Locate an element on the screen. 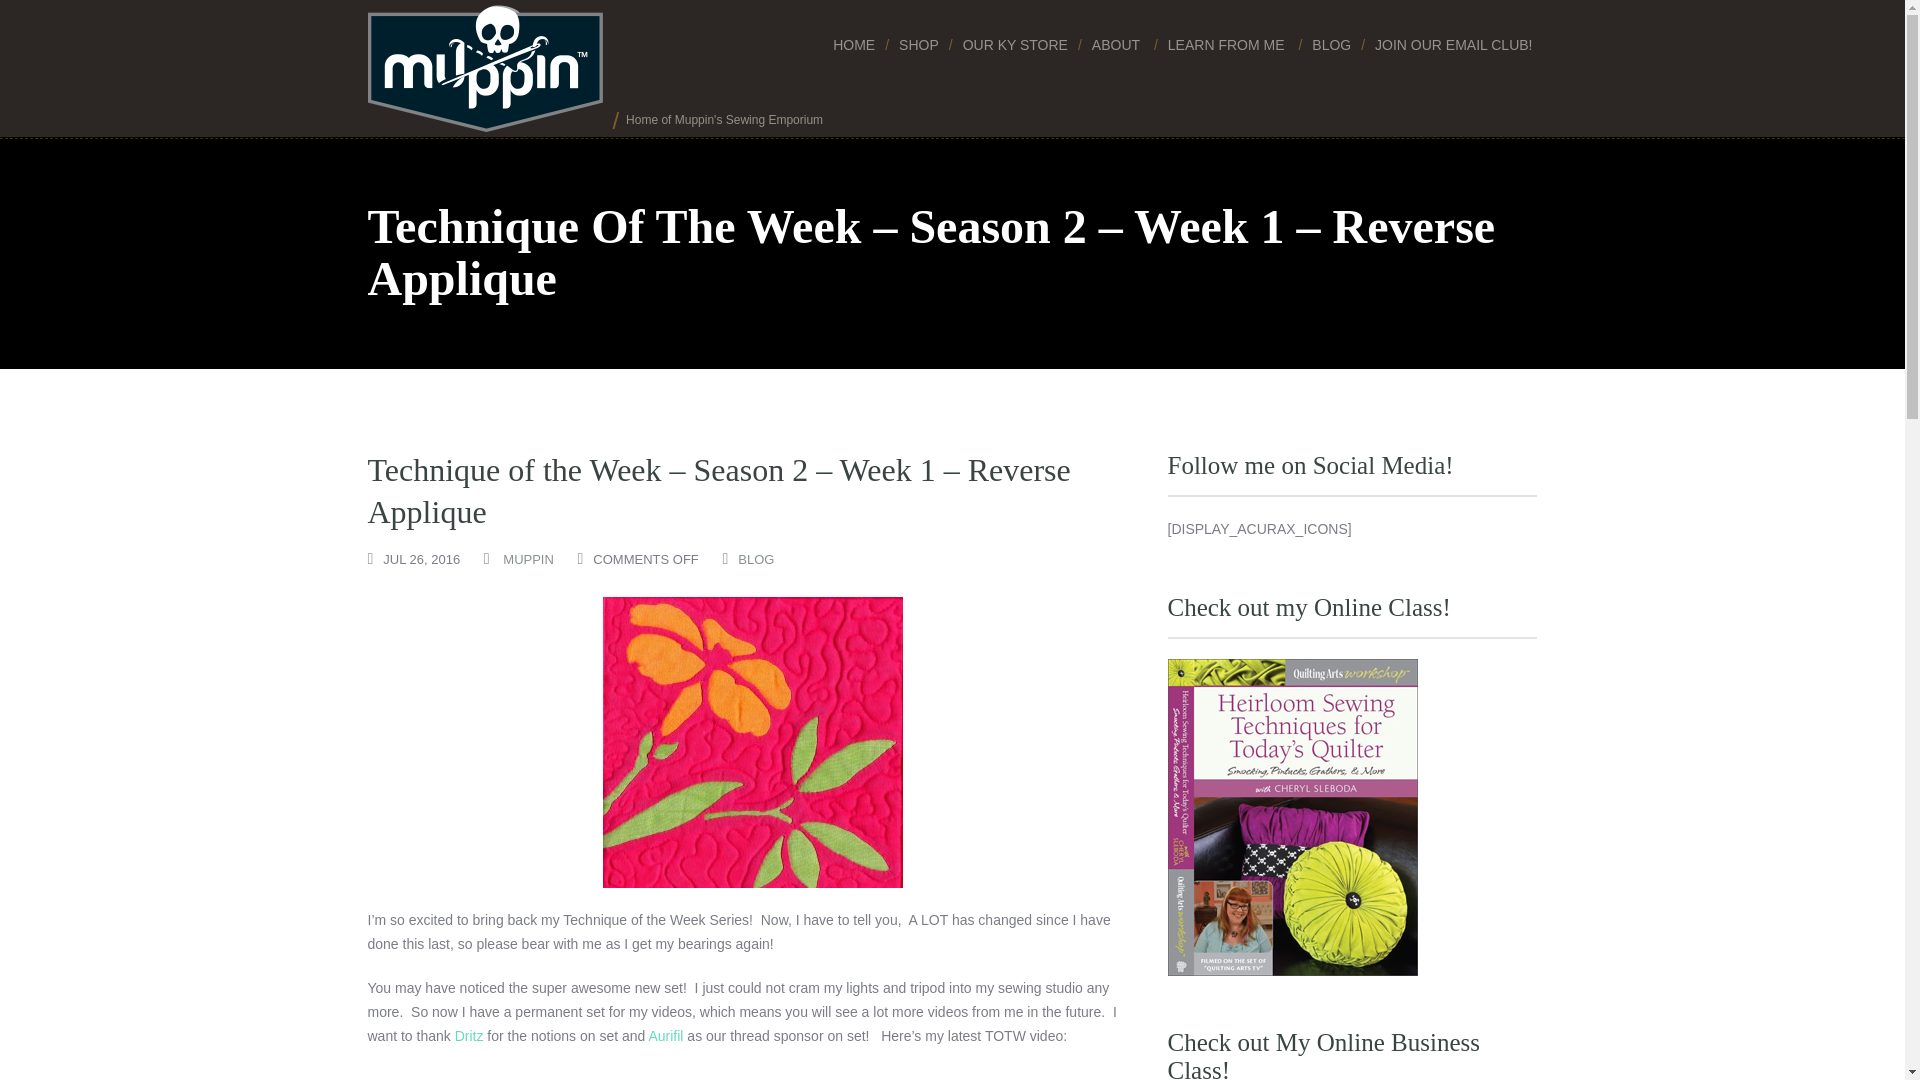 The width and height of the screenshot is (1920, 1080). ABOUT is located at coordinates (1116, 2).